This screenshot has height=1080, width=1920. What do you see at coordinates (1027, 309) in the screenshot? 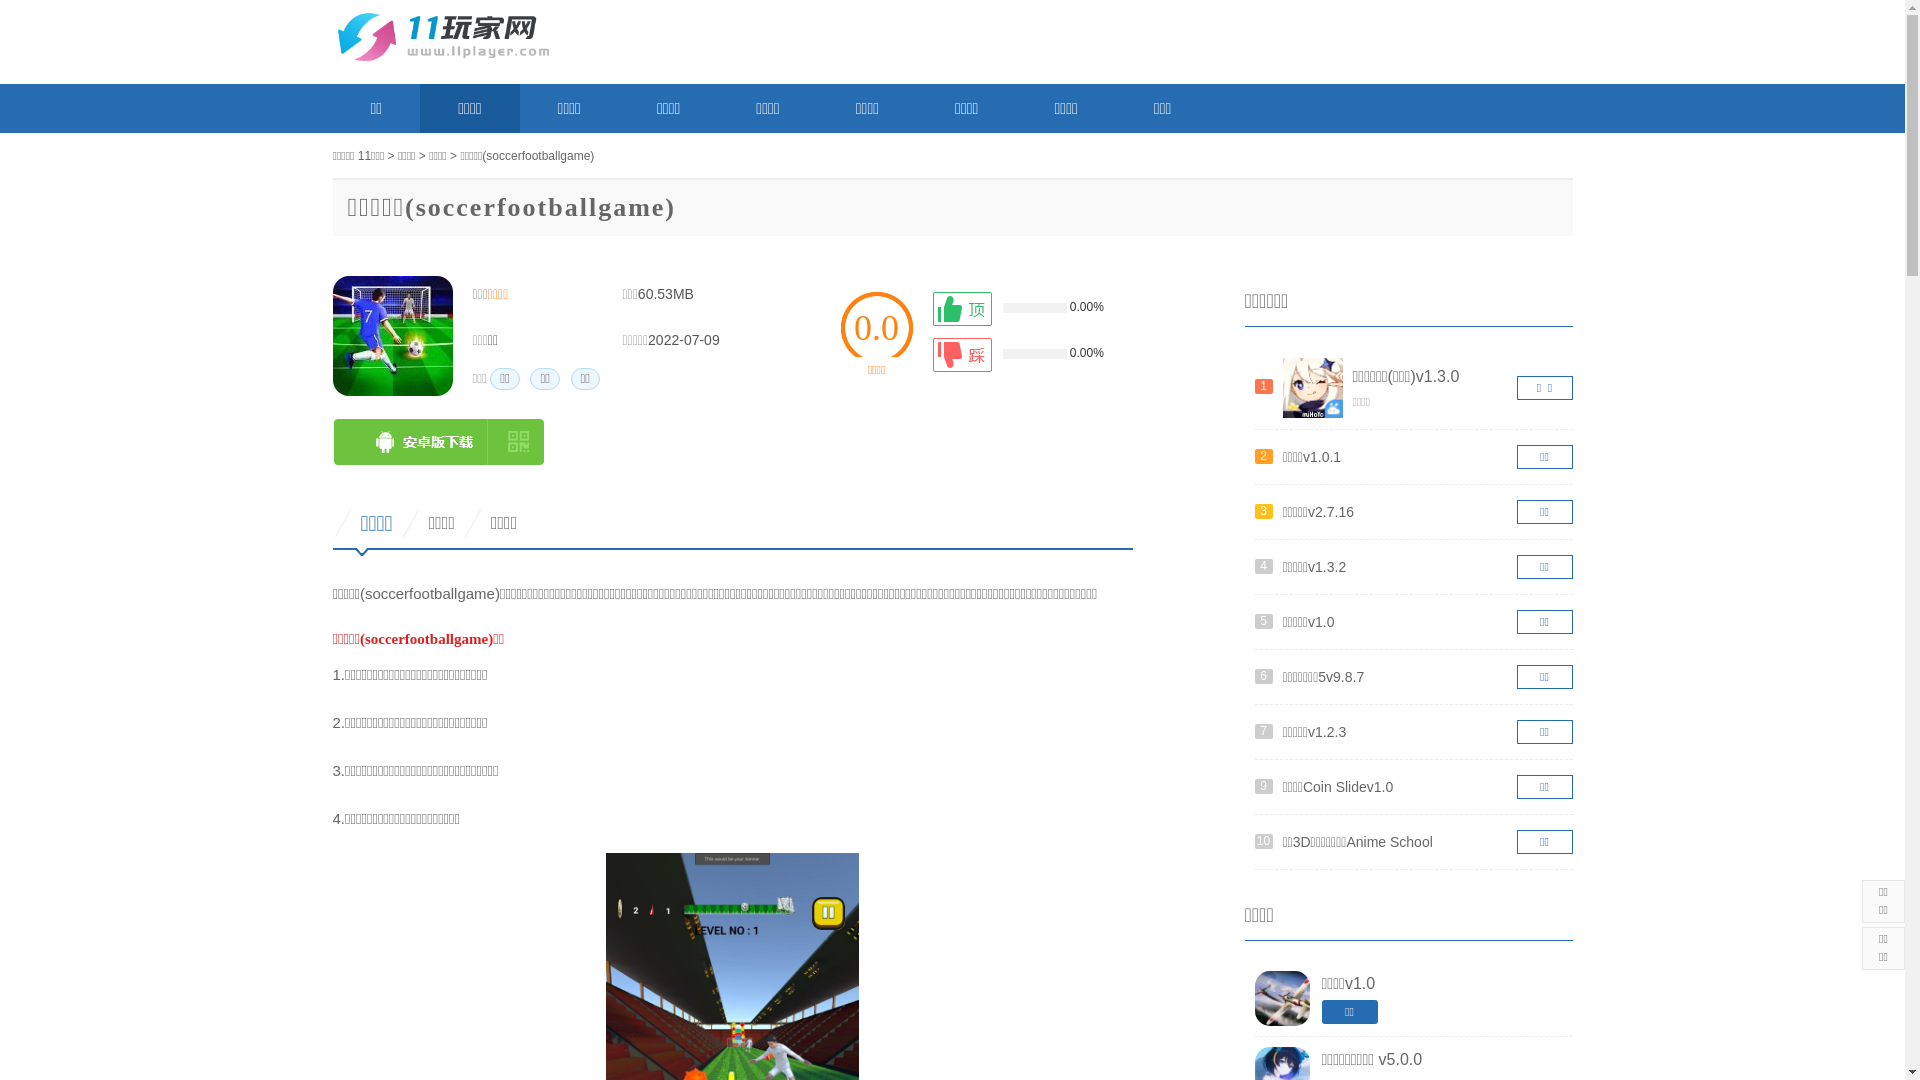
I see `0.00%` at bounding box center [1027, 309].